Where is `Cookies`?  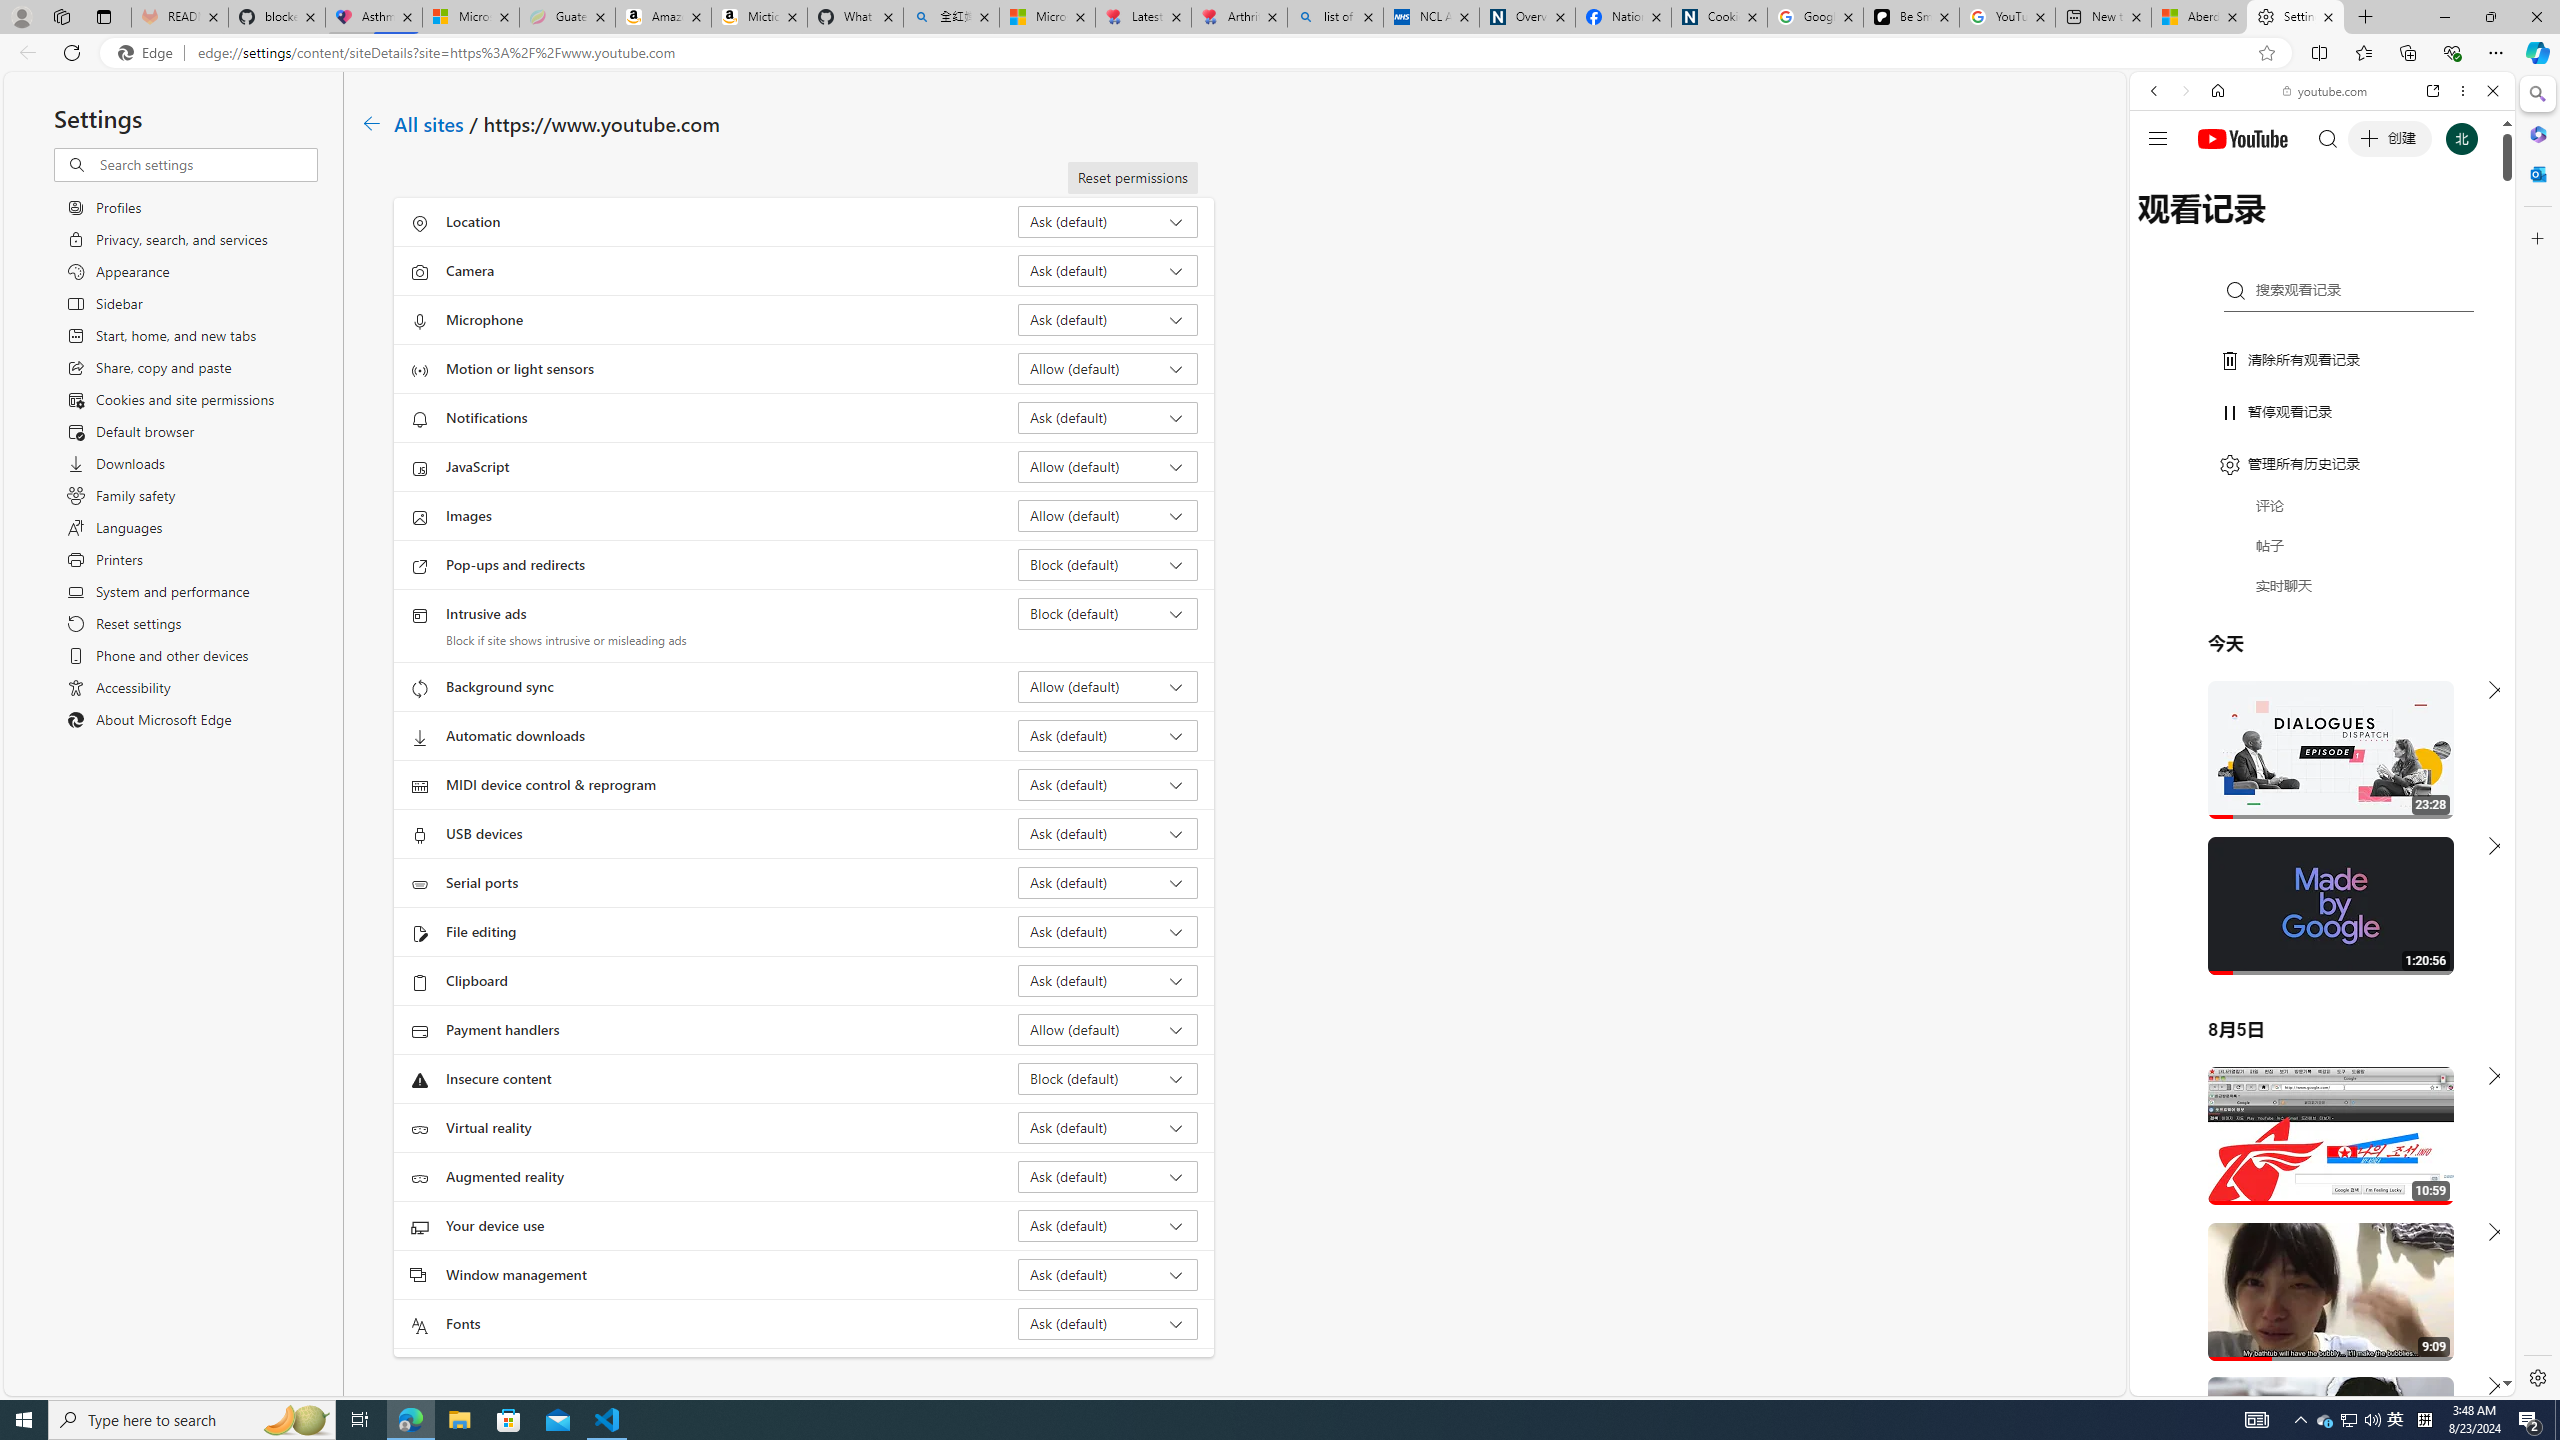 Cookies is located at coordinates (1720, 17).